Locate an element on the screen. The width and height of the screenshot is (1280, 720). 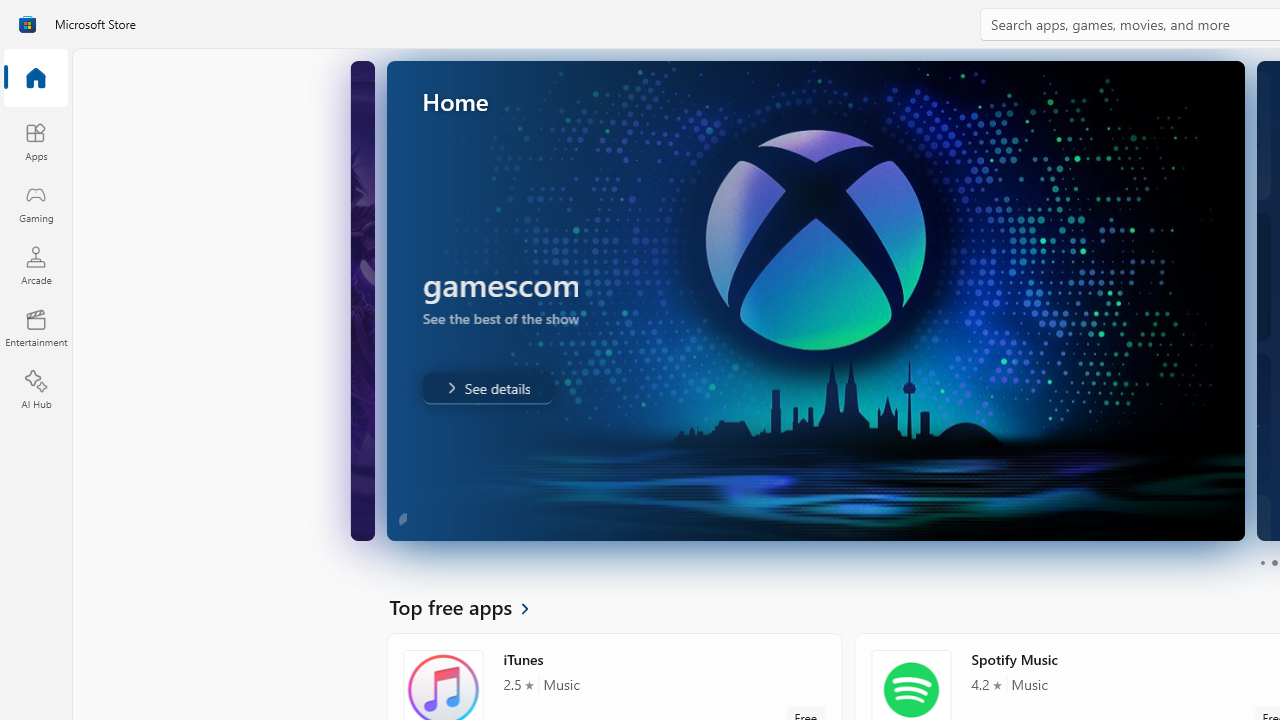
Apps is located at coordinates (36, 141).